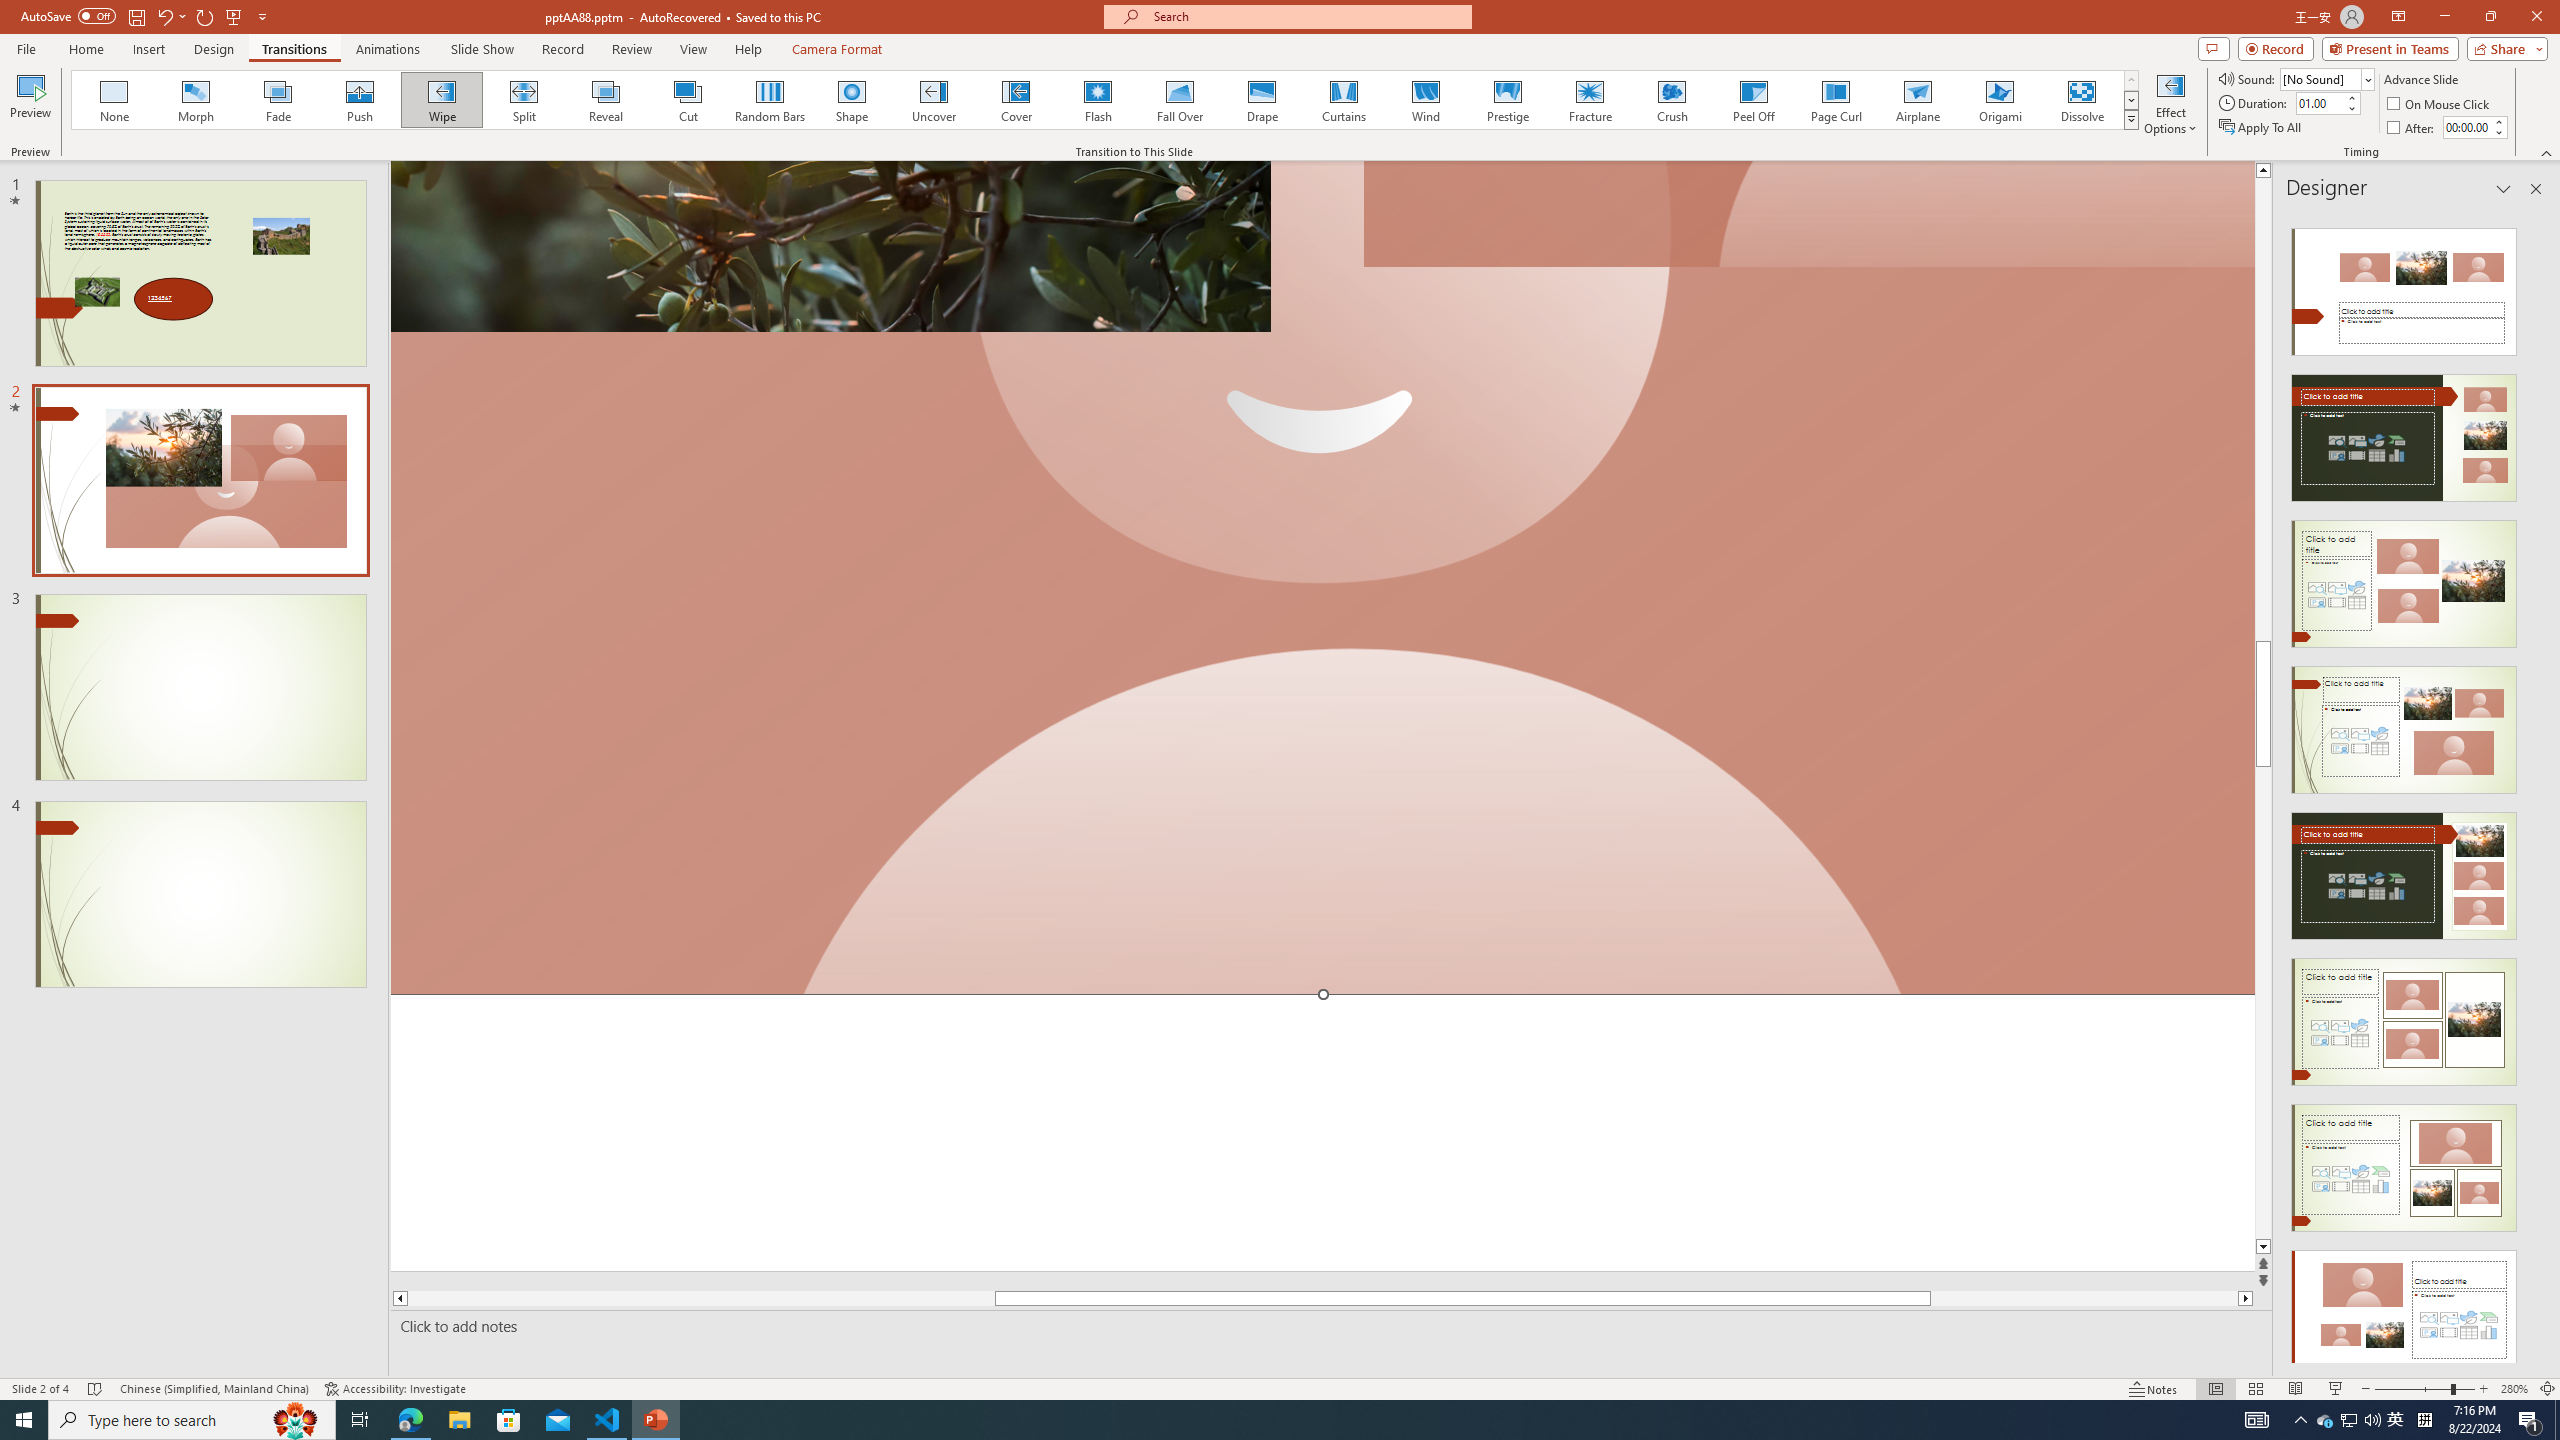 The height and width of the screenshot is (1440, 2560). I want to click on Line up, so click(2264, 170).